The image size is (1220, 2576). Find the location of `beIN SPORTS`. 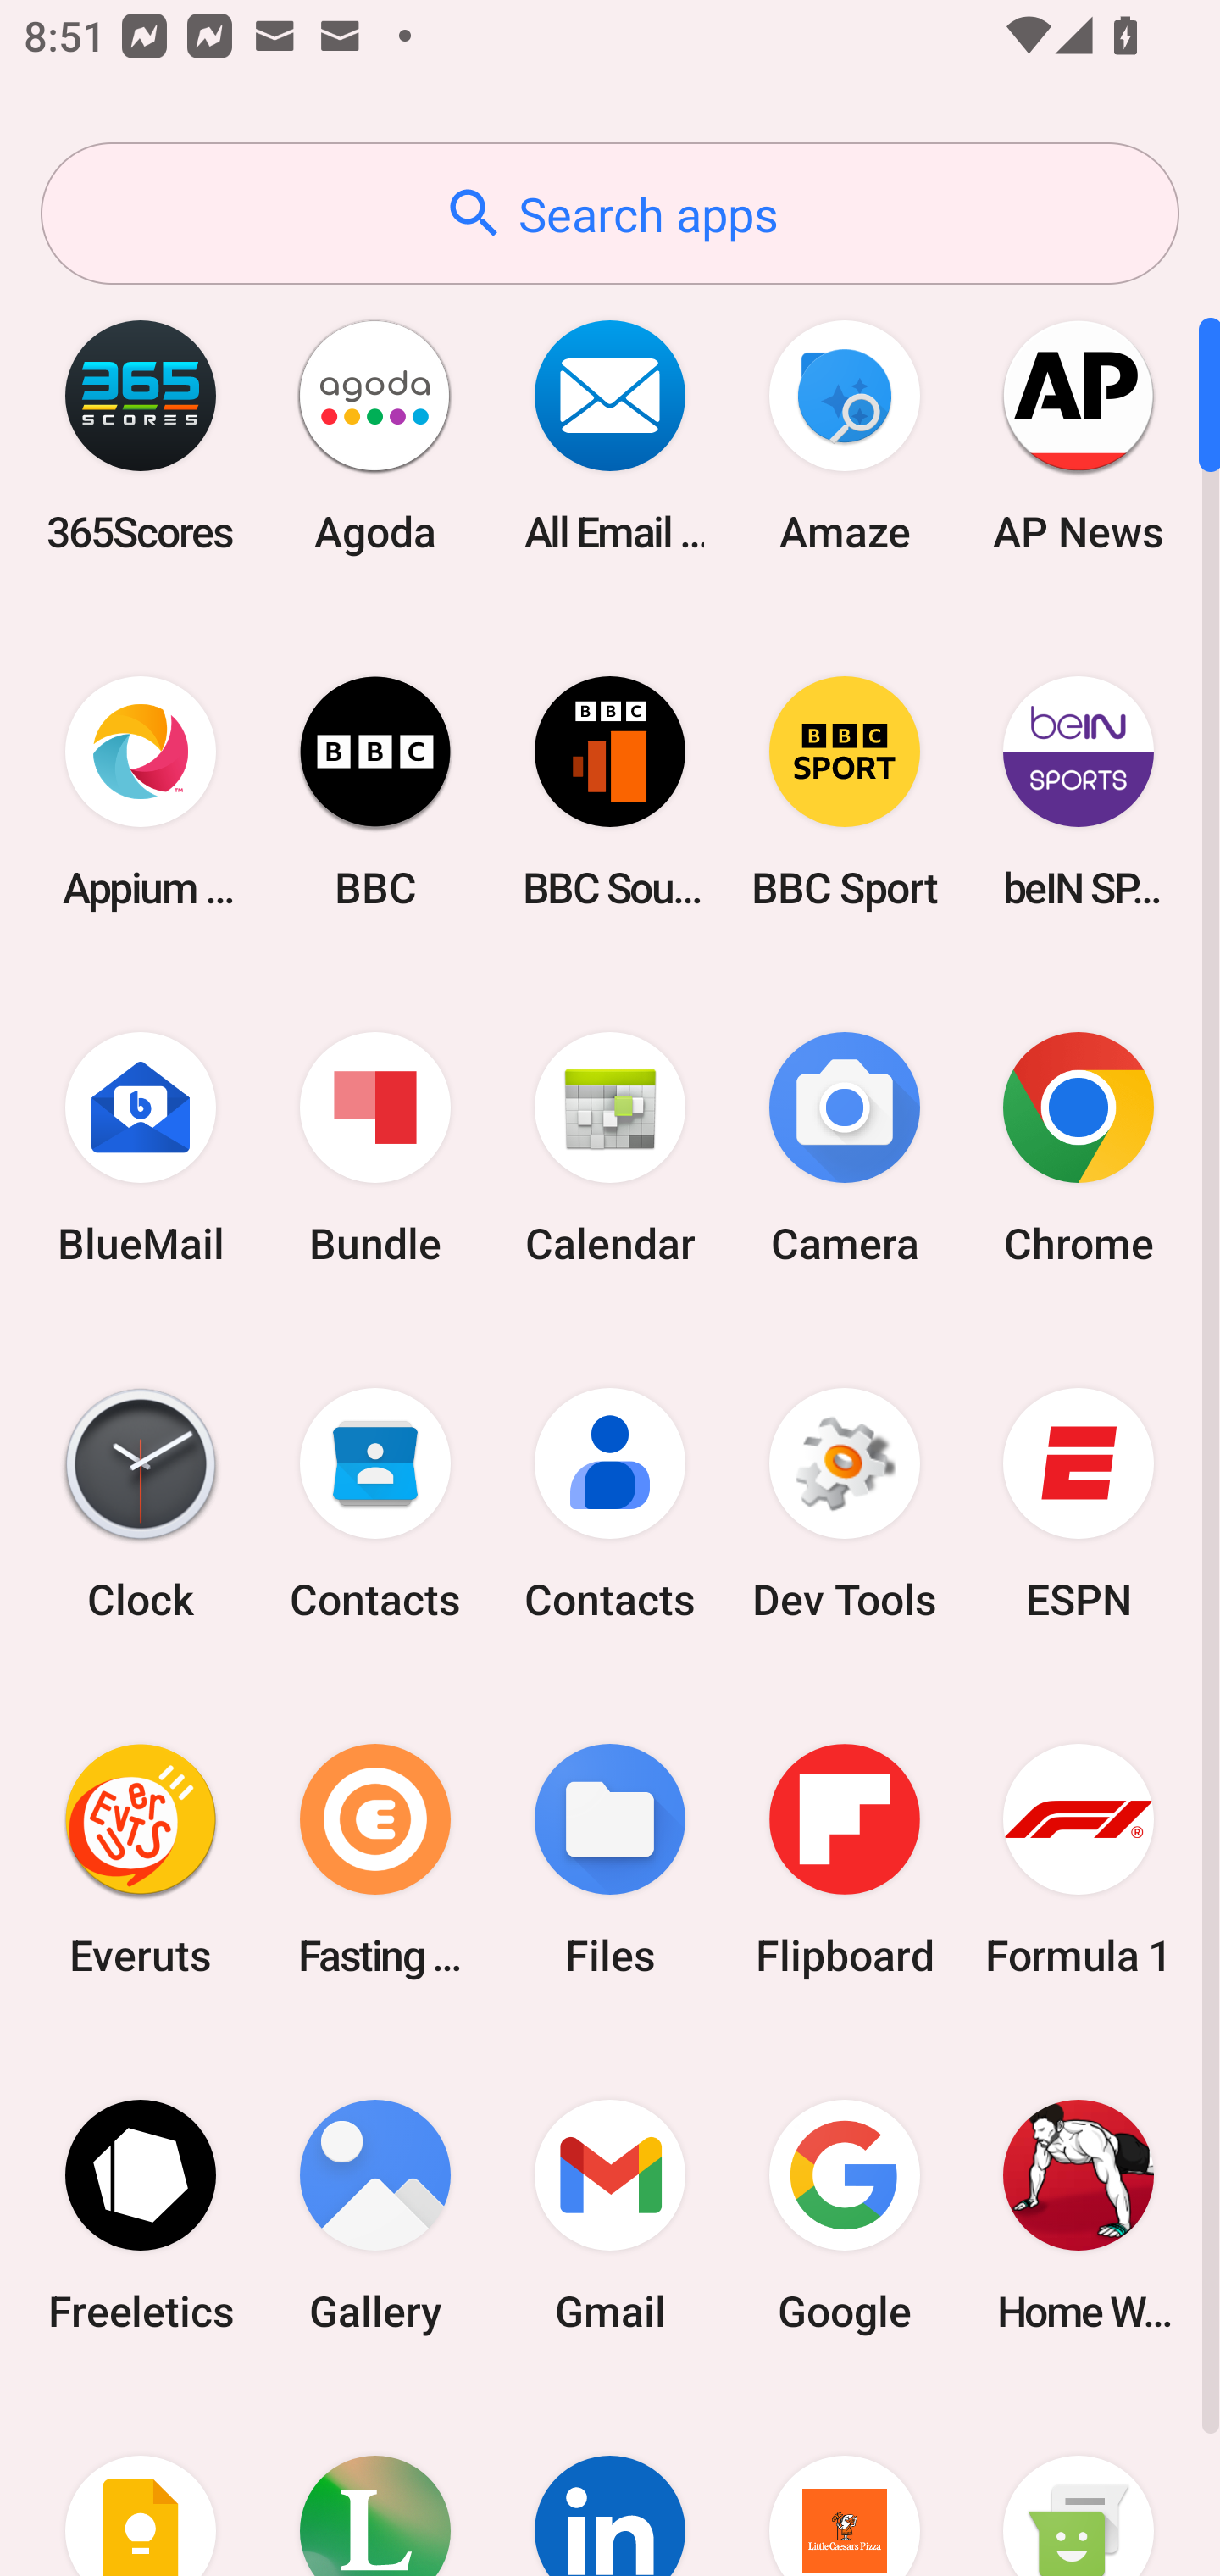

beIN SPORTS is located at coordinates (1079, 791).